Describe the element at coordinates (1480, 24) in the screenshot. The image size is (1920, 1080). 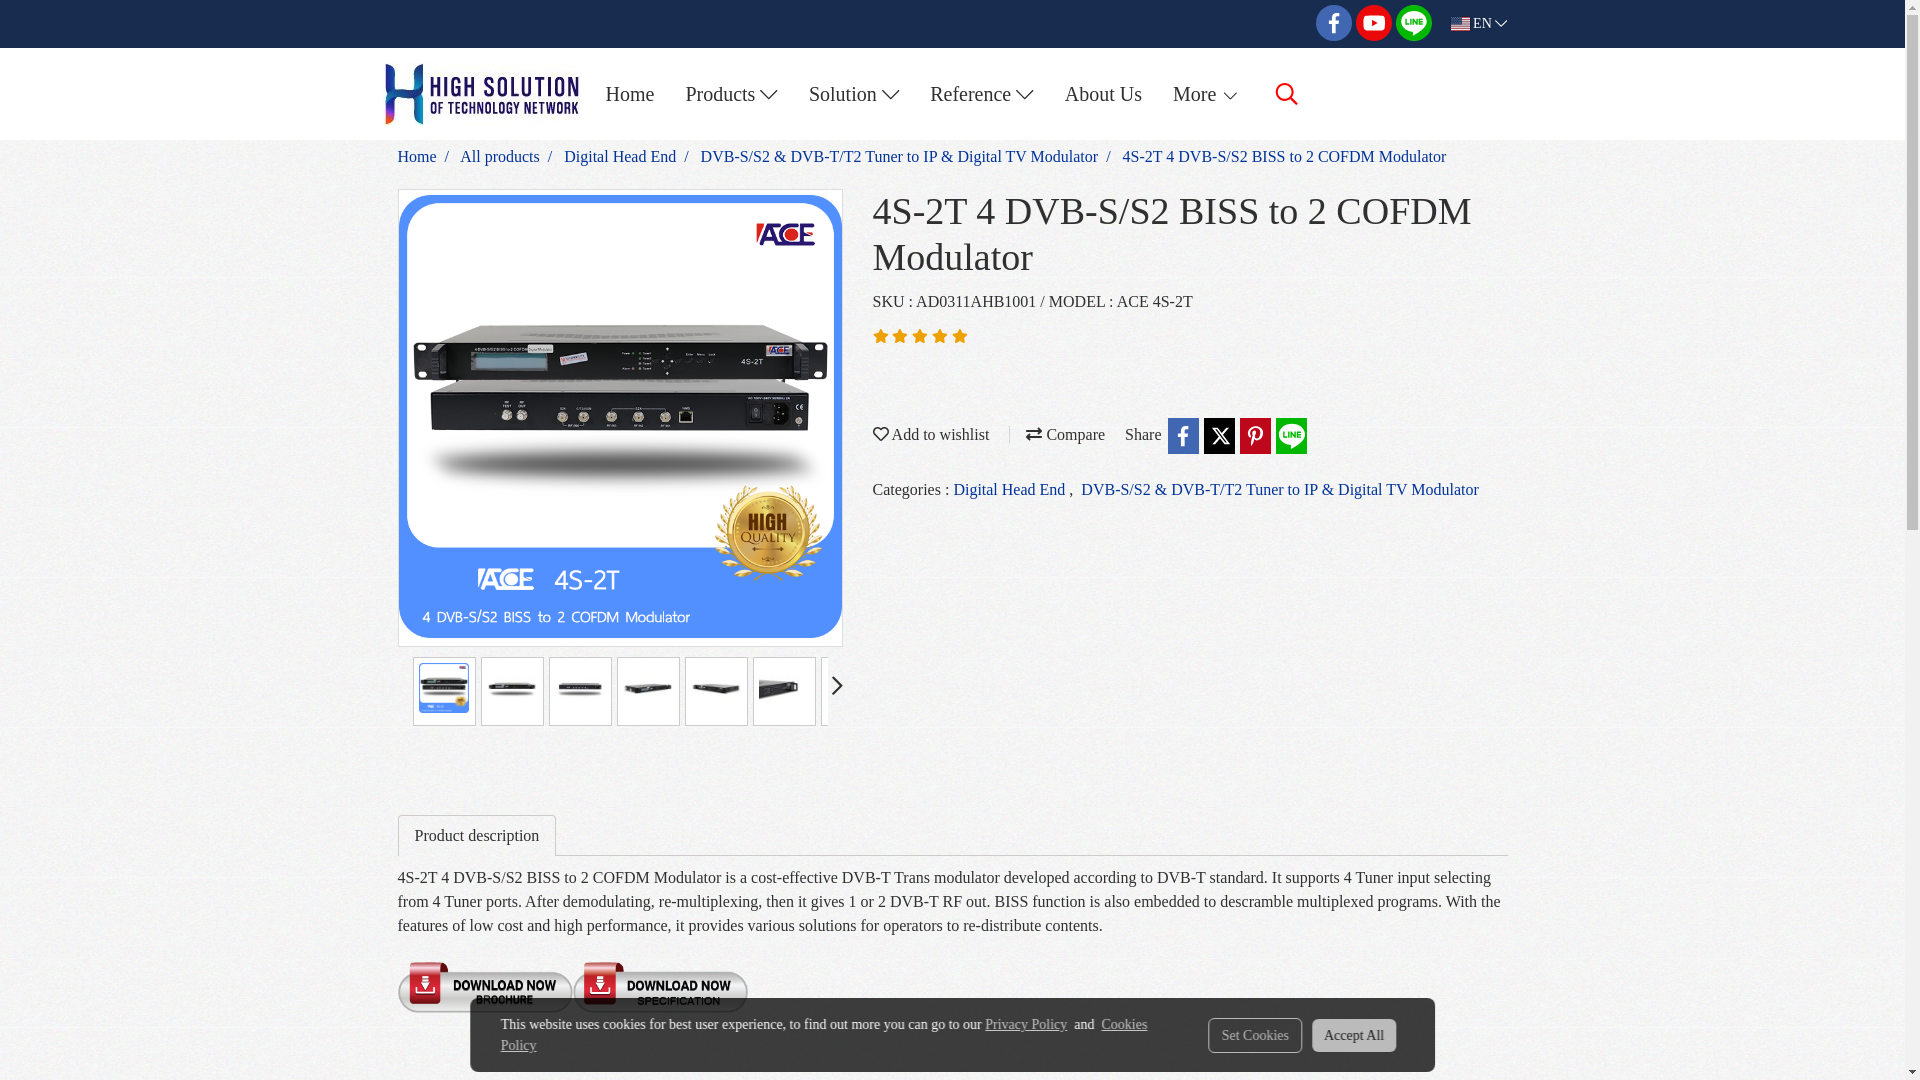
I see `EN` at that location.